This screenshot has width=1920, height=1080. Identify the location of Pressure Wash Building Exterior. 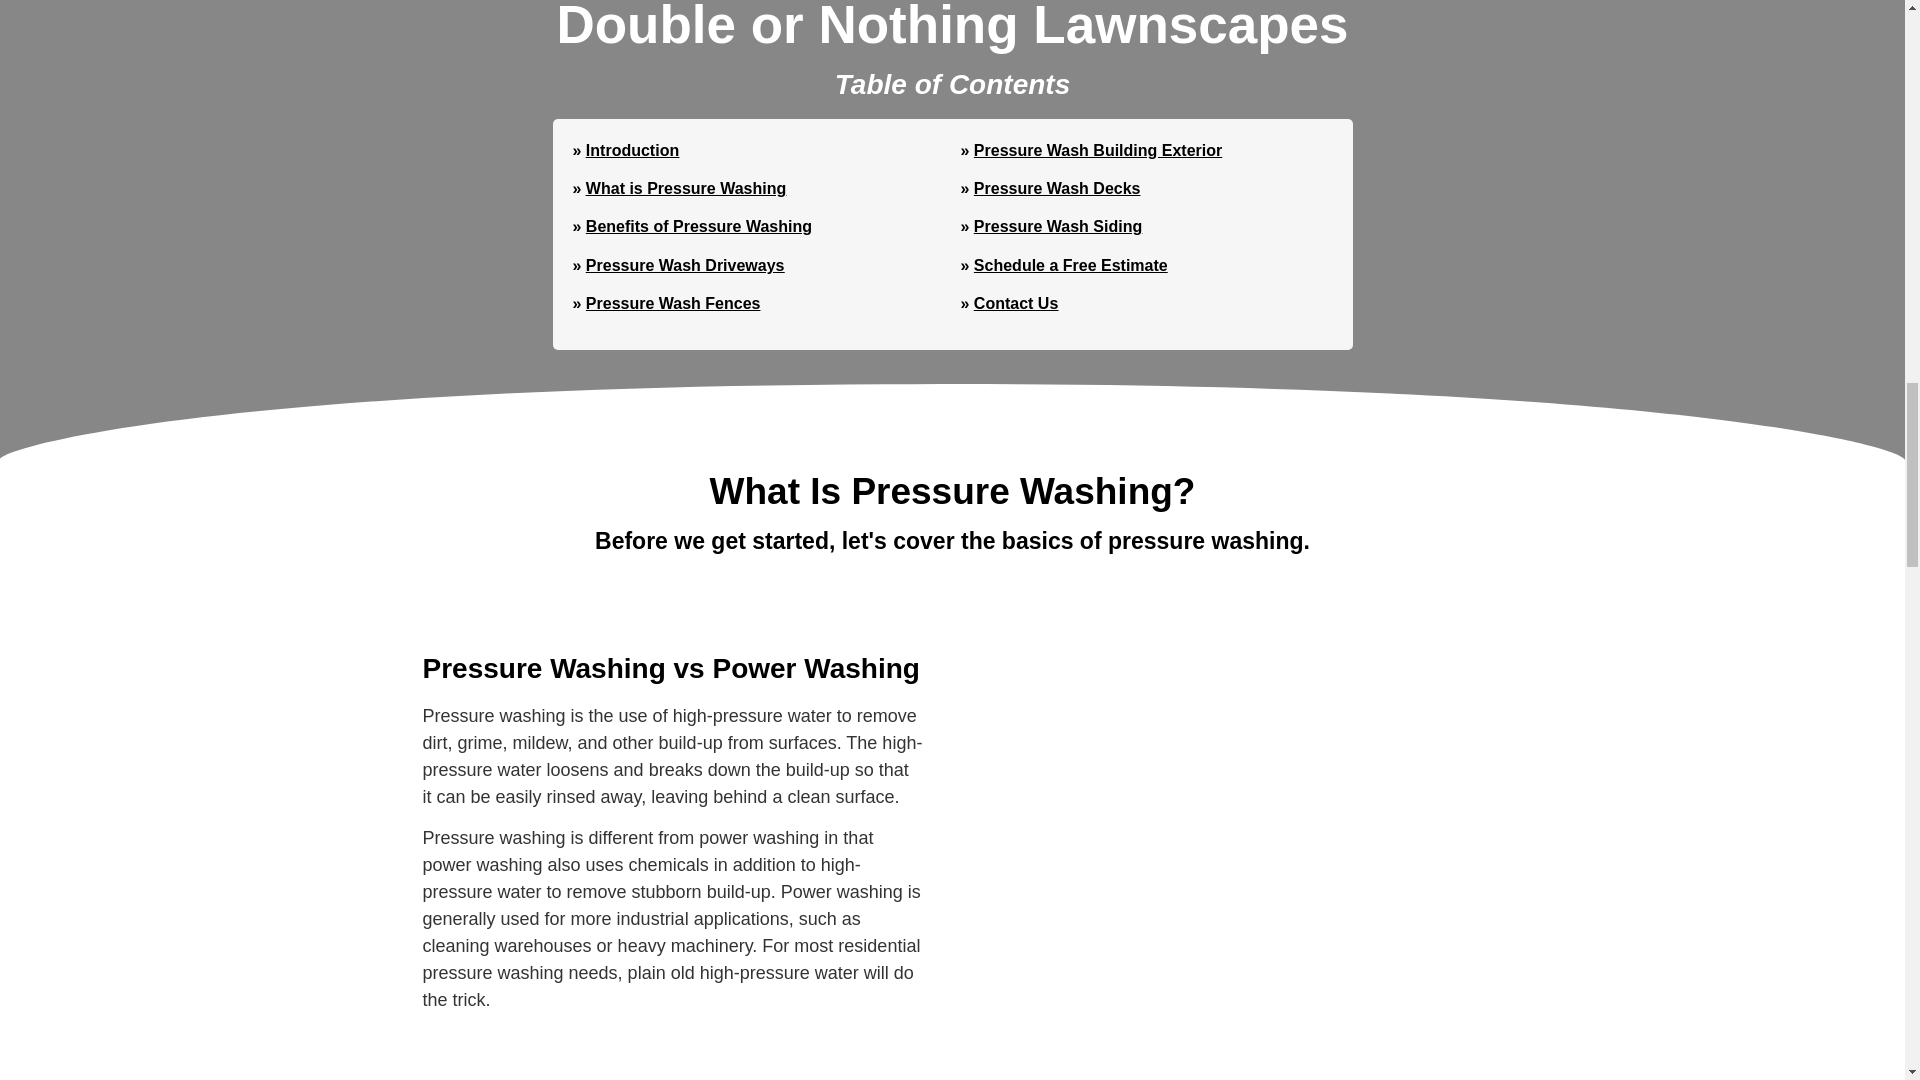
(1097, 150).